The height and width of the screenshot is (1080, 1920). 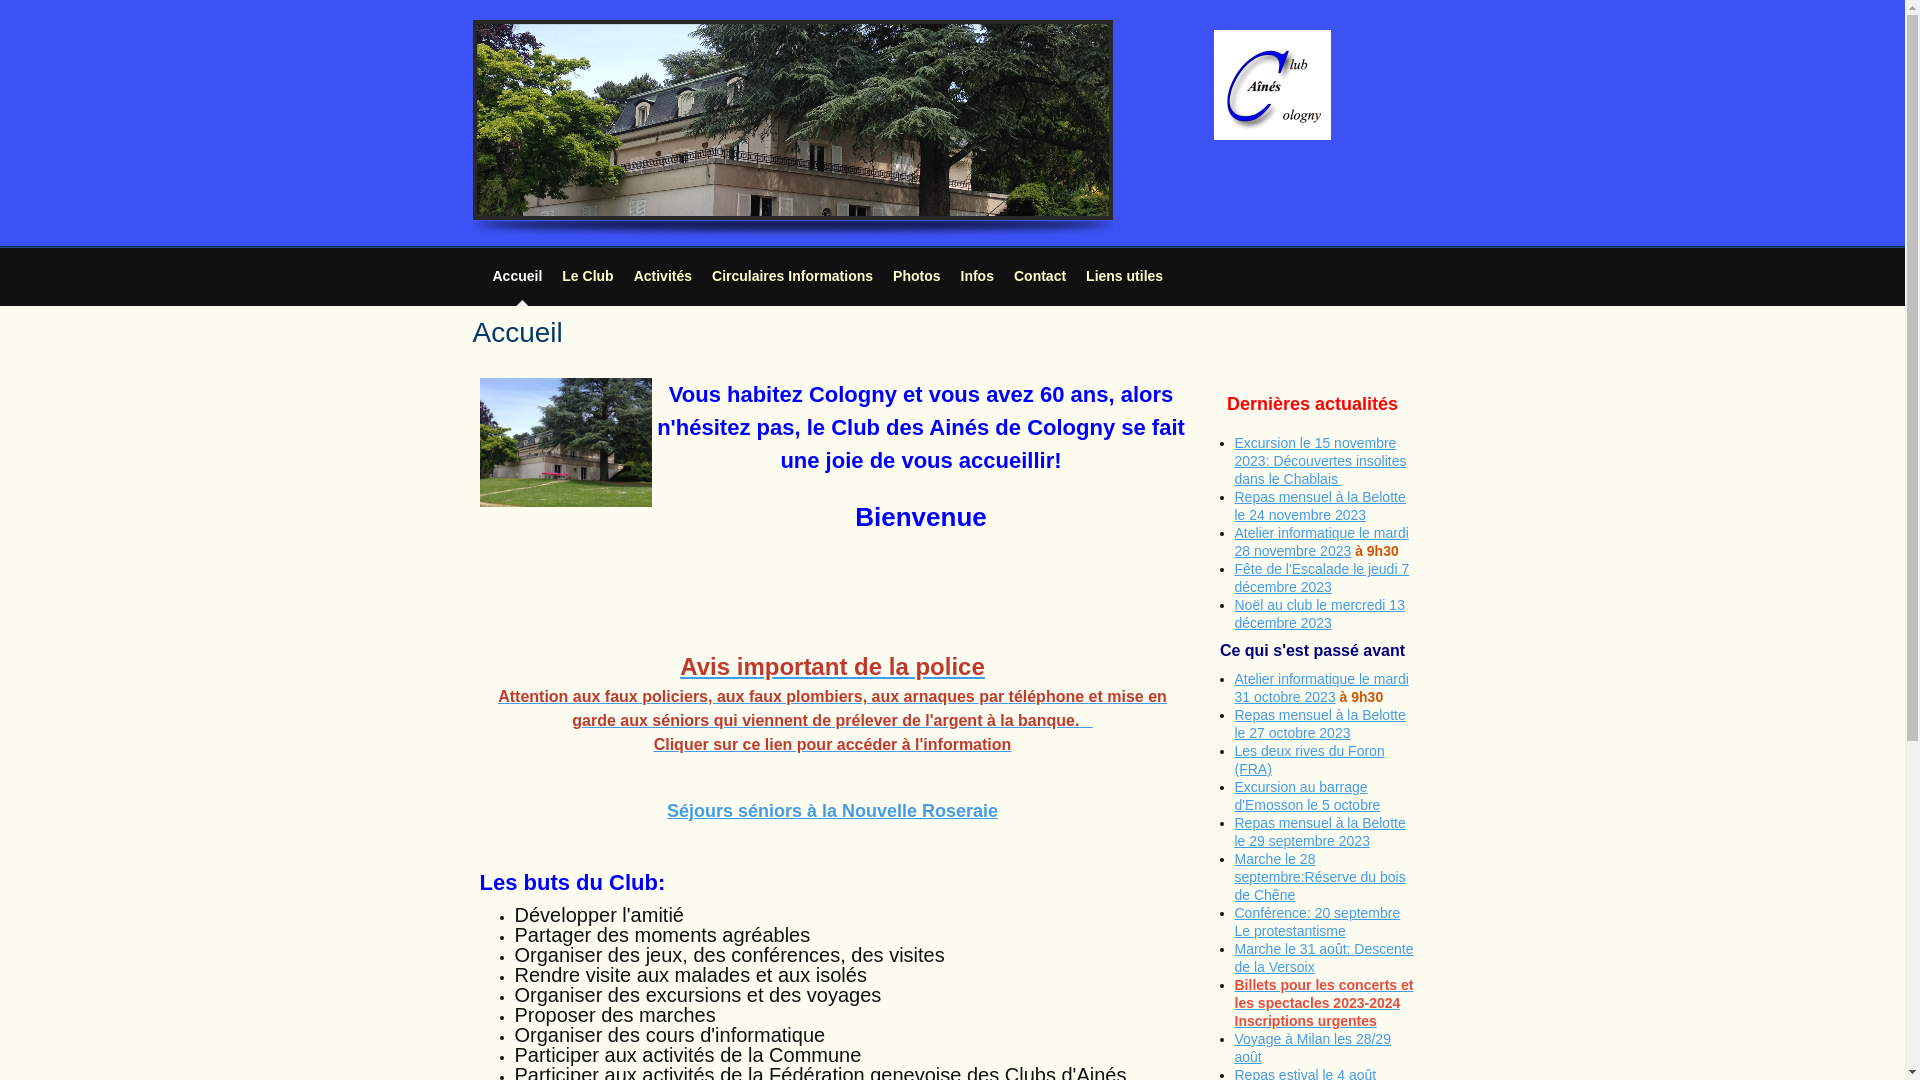 What do you see at coordinates (832, 666) in the screenshot?
I see `Avis important de la police` at bounding box center [832, 666].